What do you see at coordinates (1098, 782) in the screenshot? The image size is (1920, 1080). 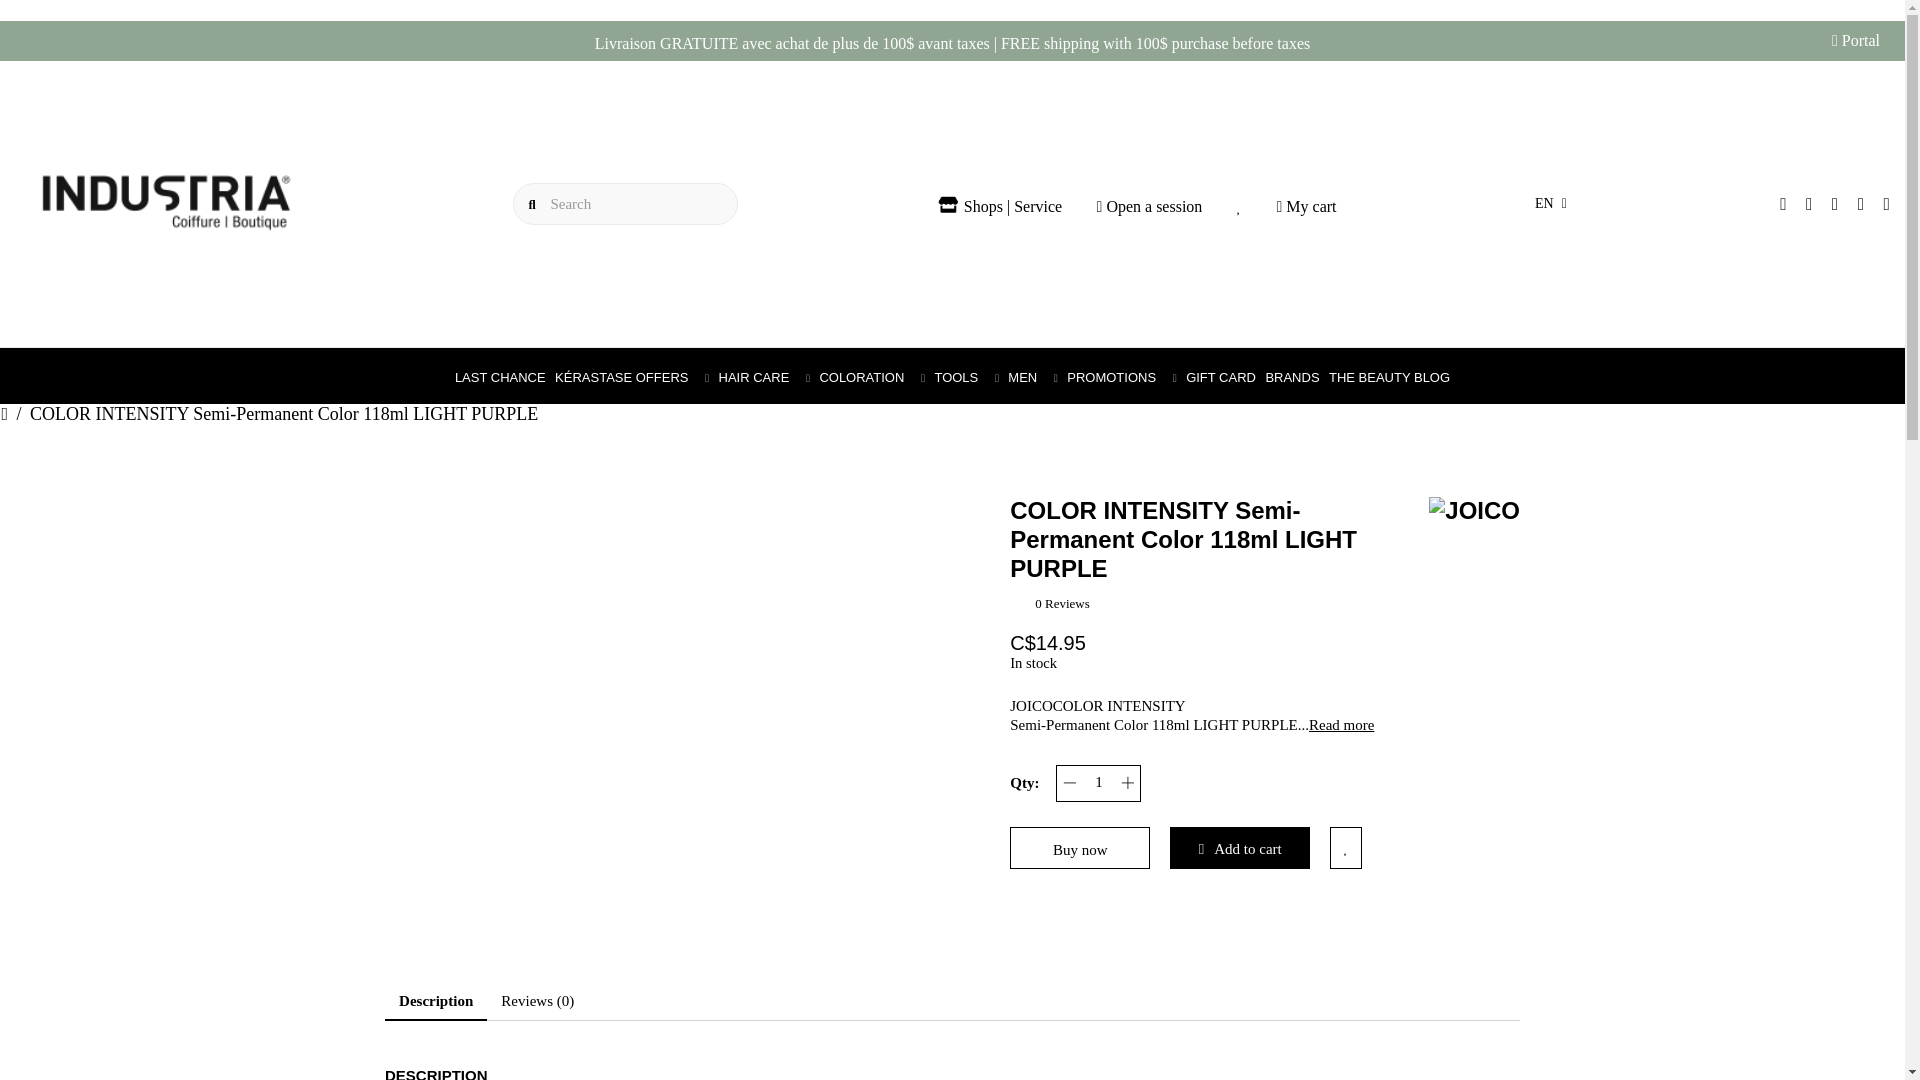 I see `1` at bounding box center [1098, 782].